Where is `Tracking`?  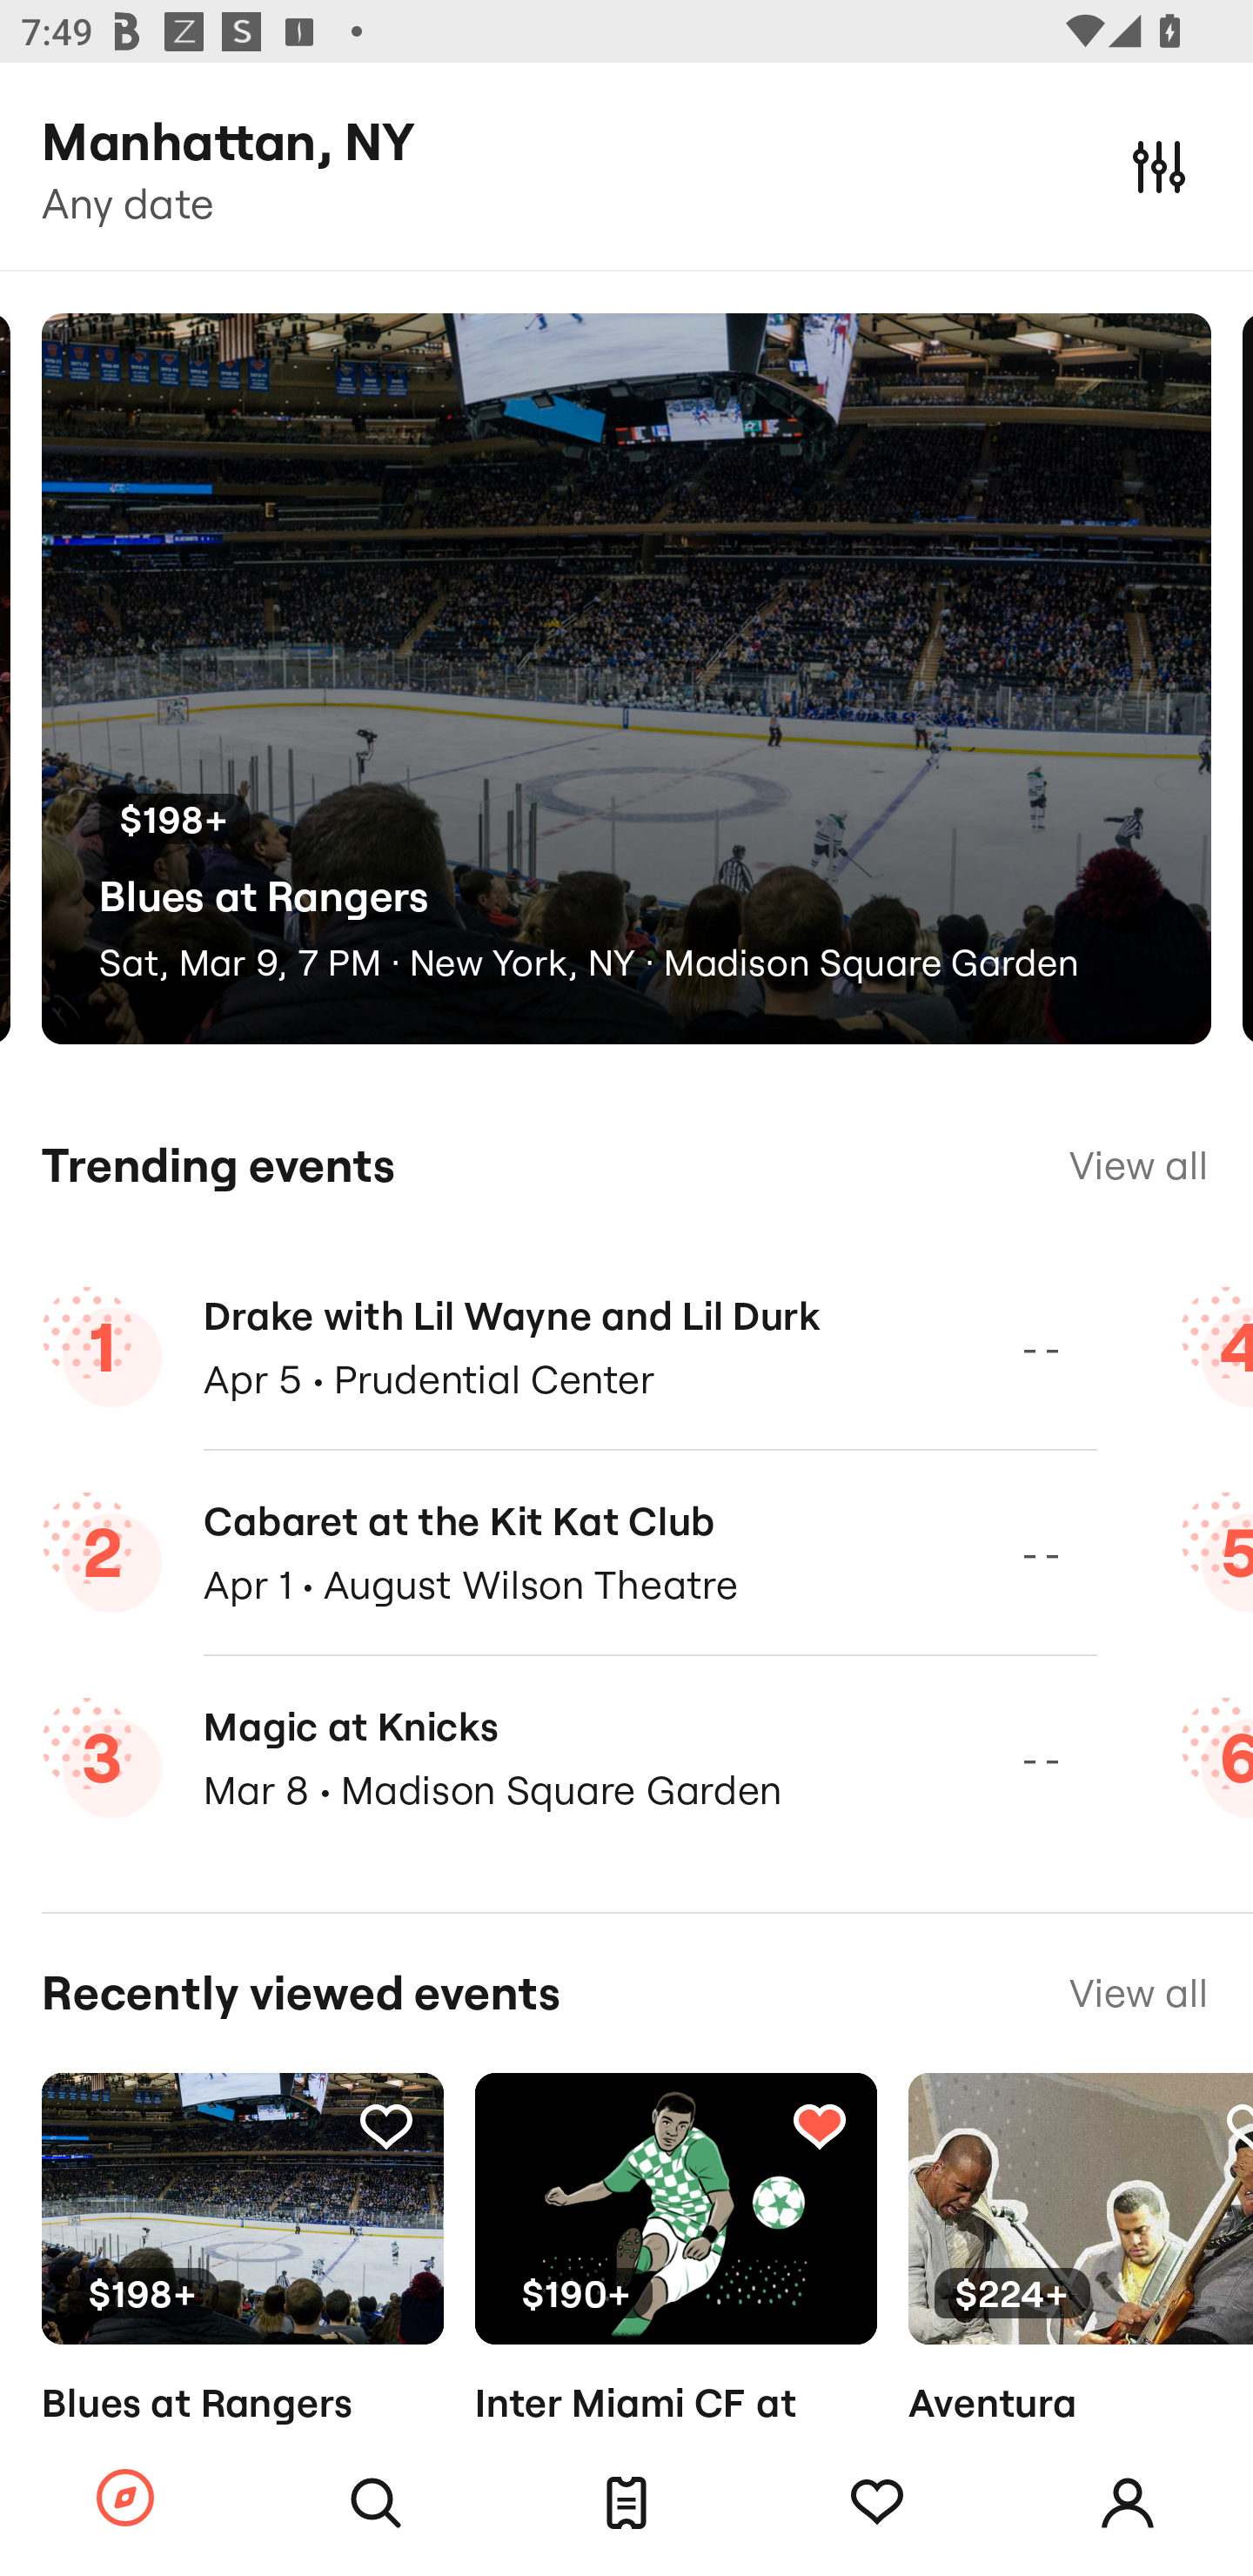
Tracking is located at coordinates (877, 2503).